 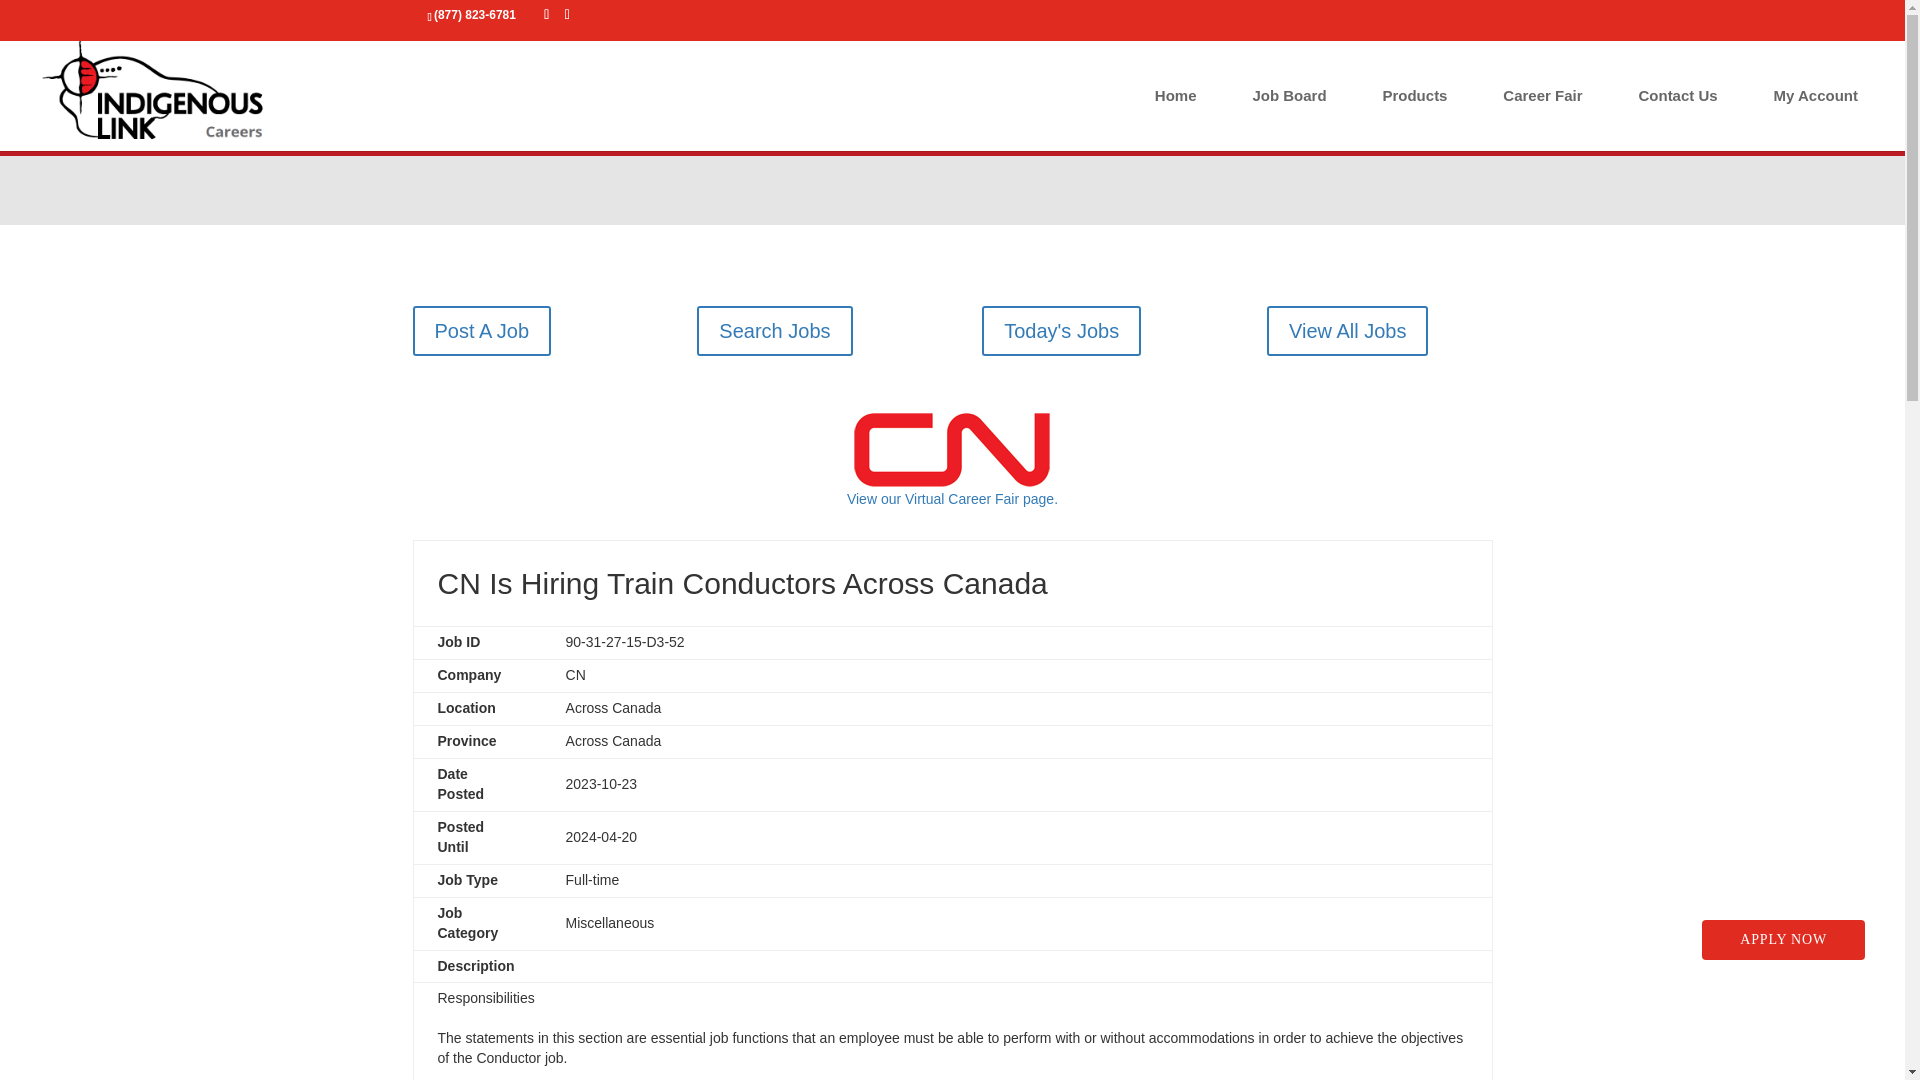 What do you see at coordinates (1542, 114) in the screenshot?
I see `Career Fair` at bounding box center [1542, 114].